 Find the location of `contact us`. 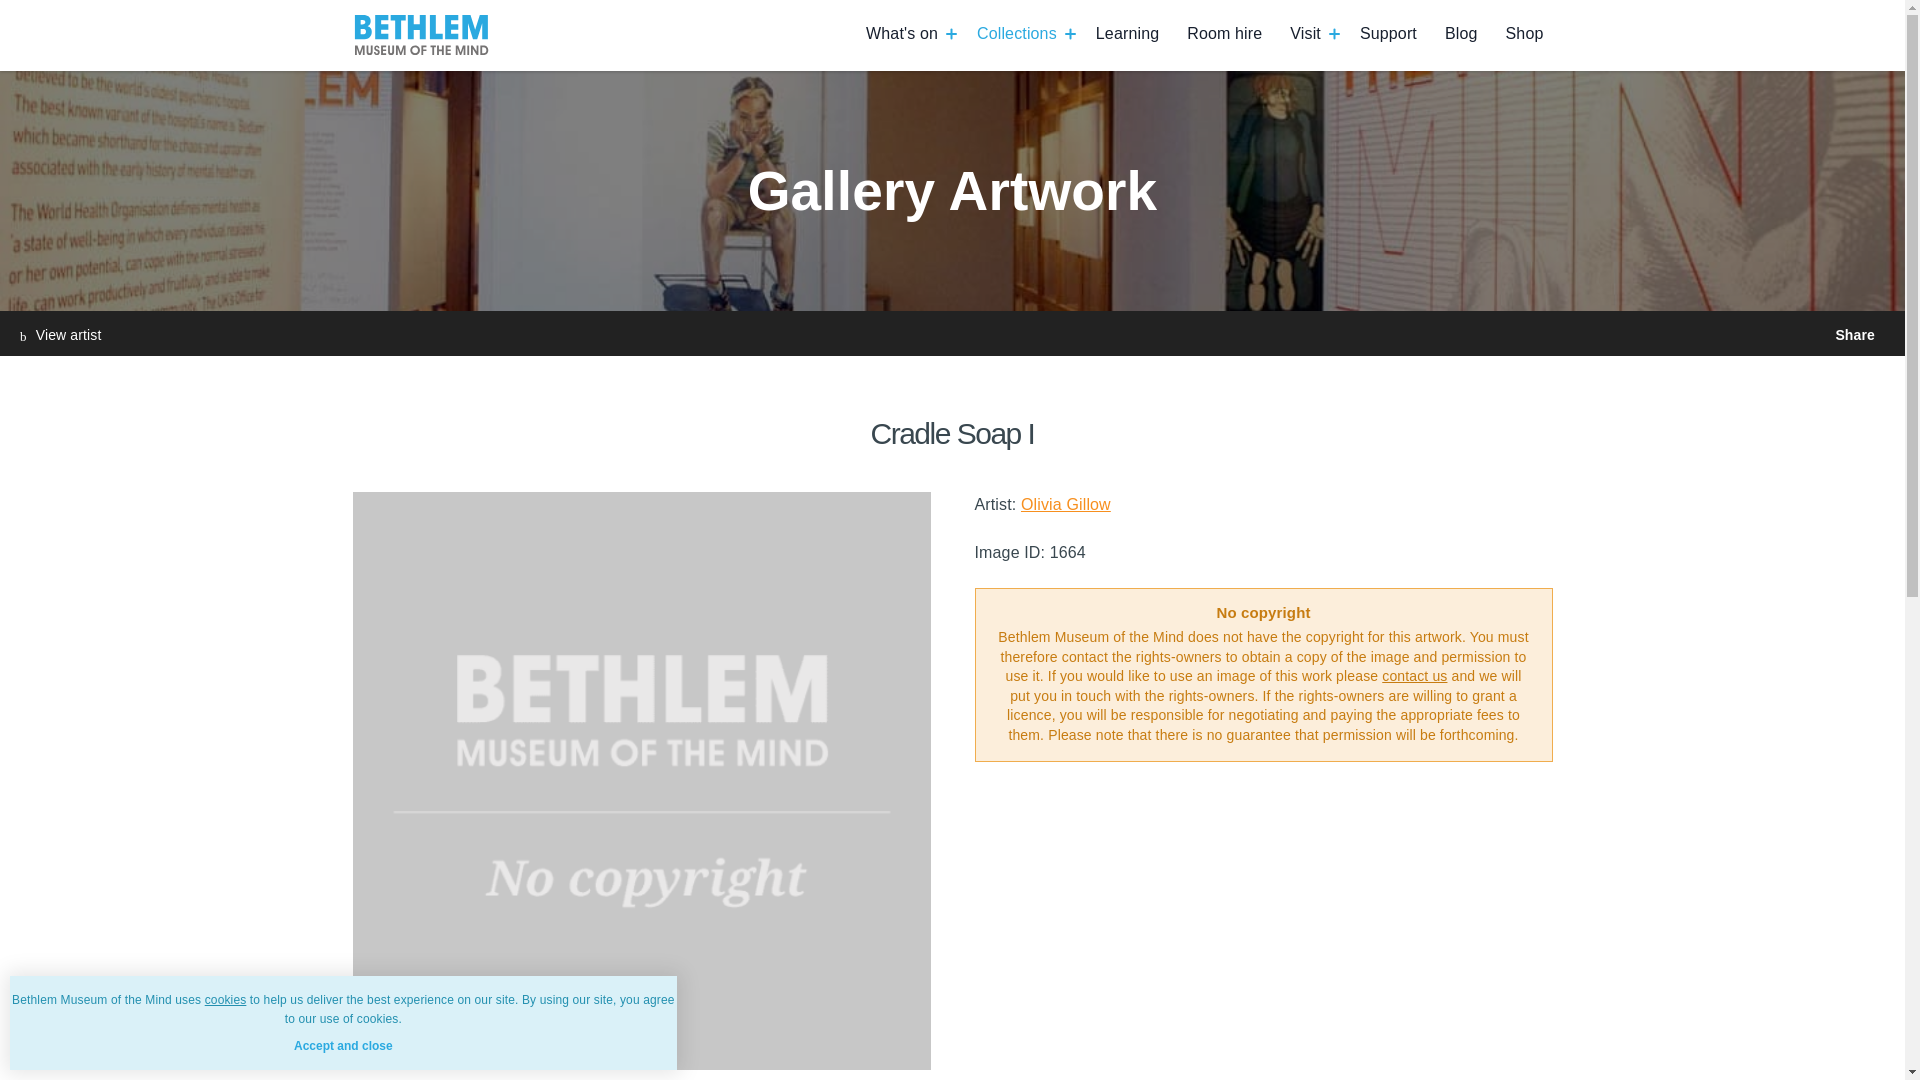

contact us is located at coordinates (1414, 676).